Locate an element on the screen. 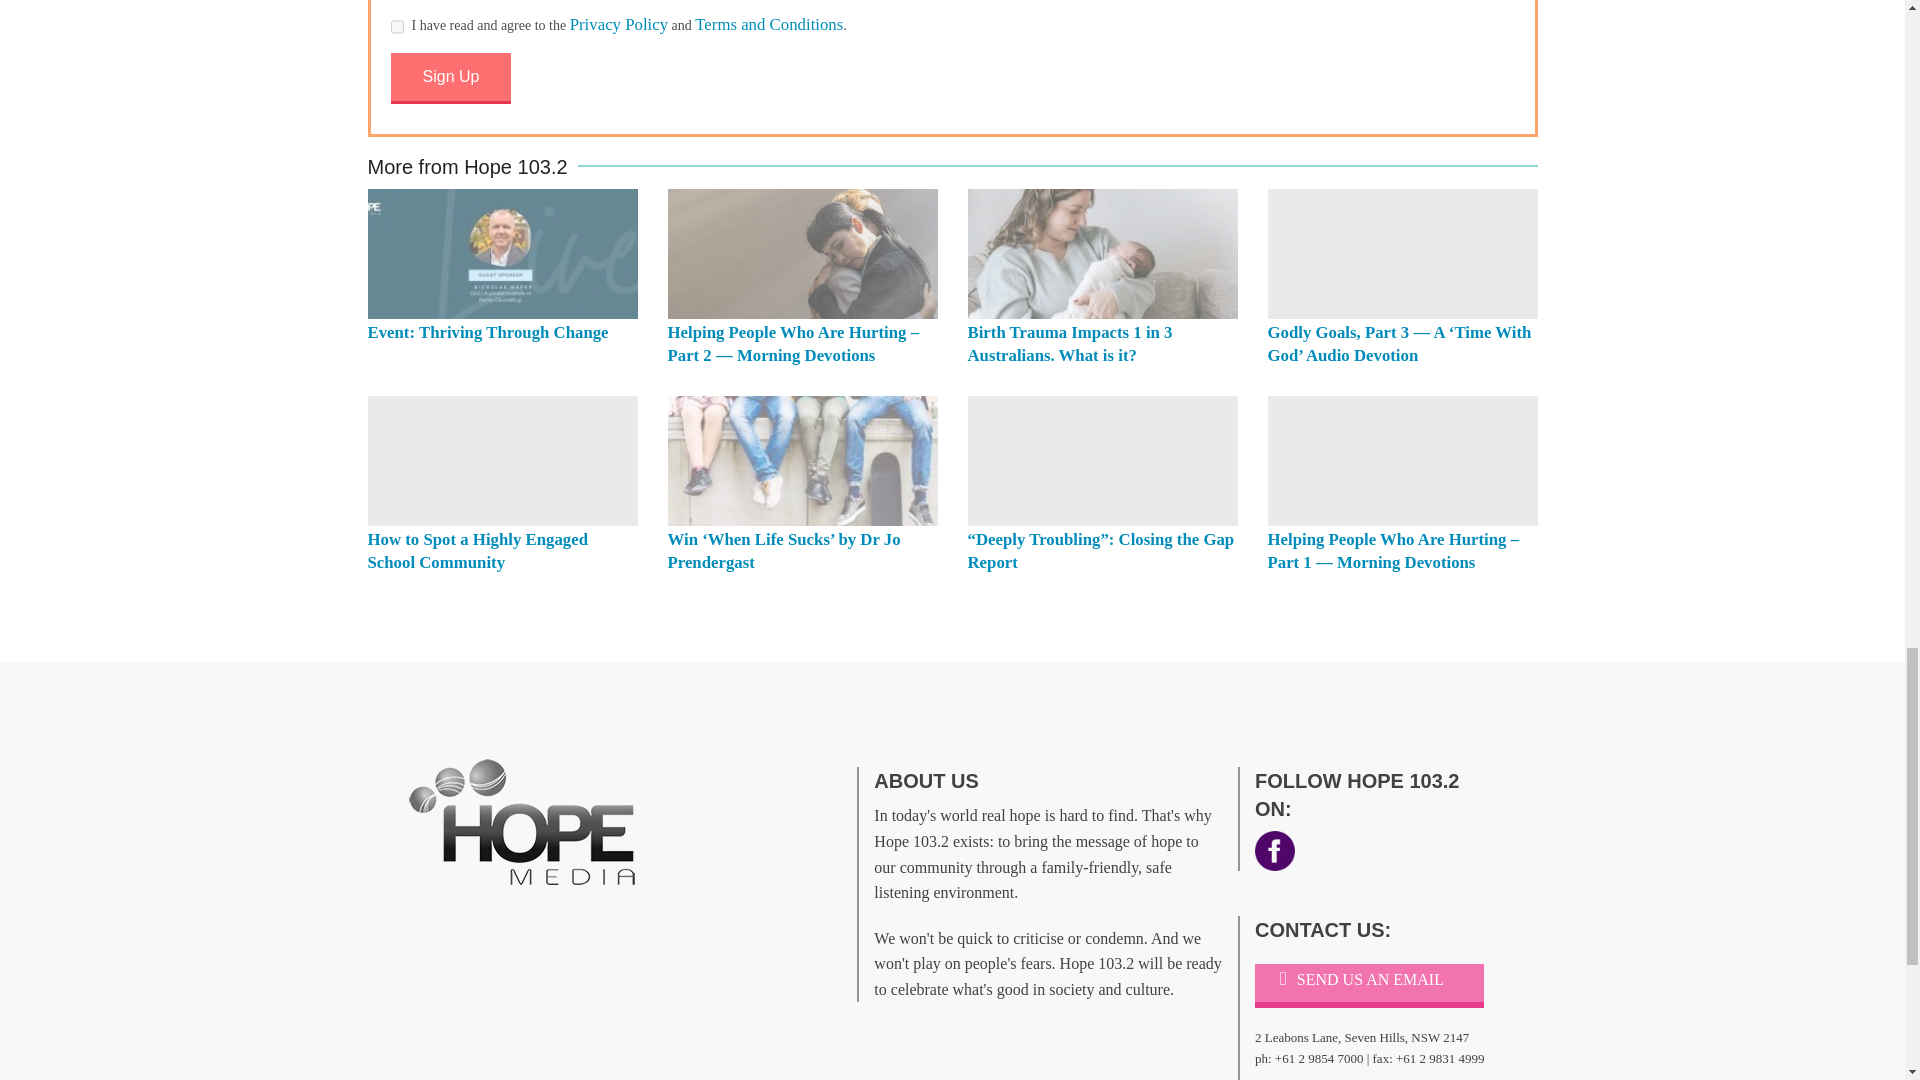 The image size is (1920, 1080). How to Spot a Highly Engaged School Community is located at coordinates (478, 551).